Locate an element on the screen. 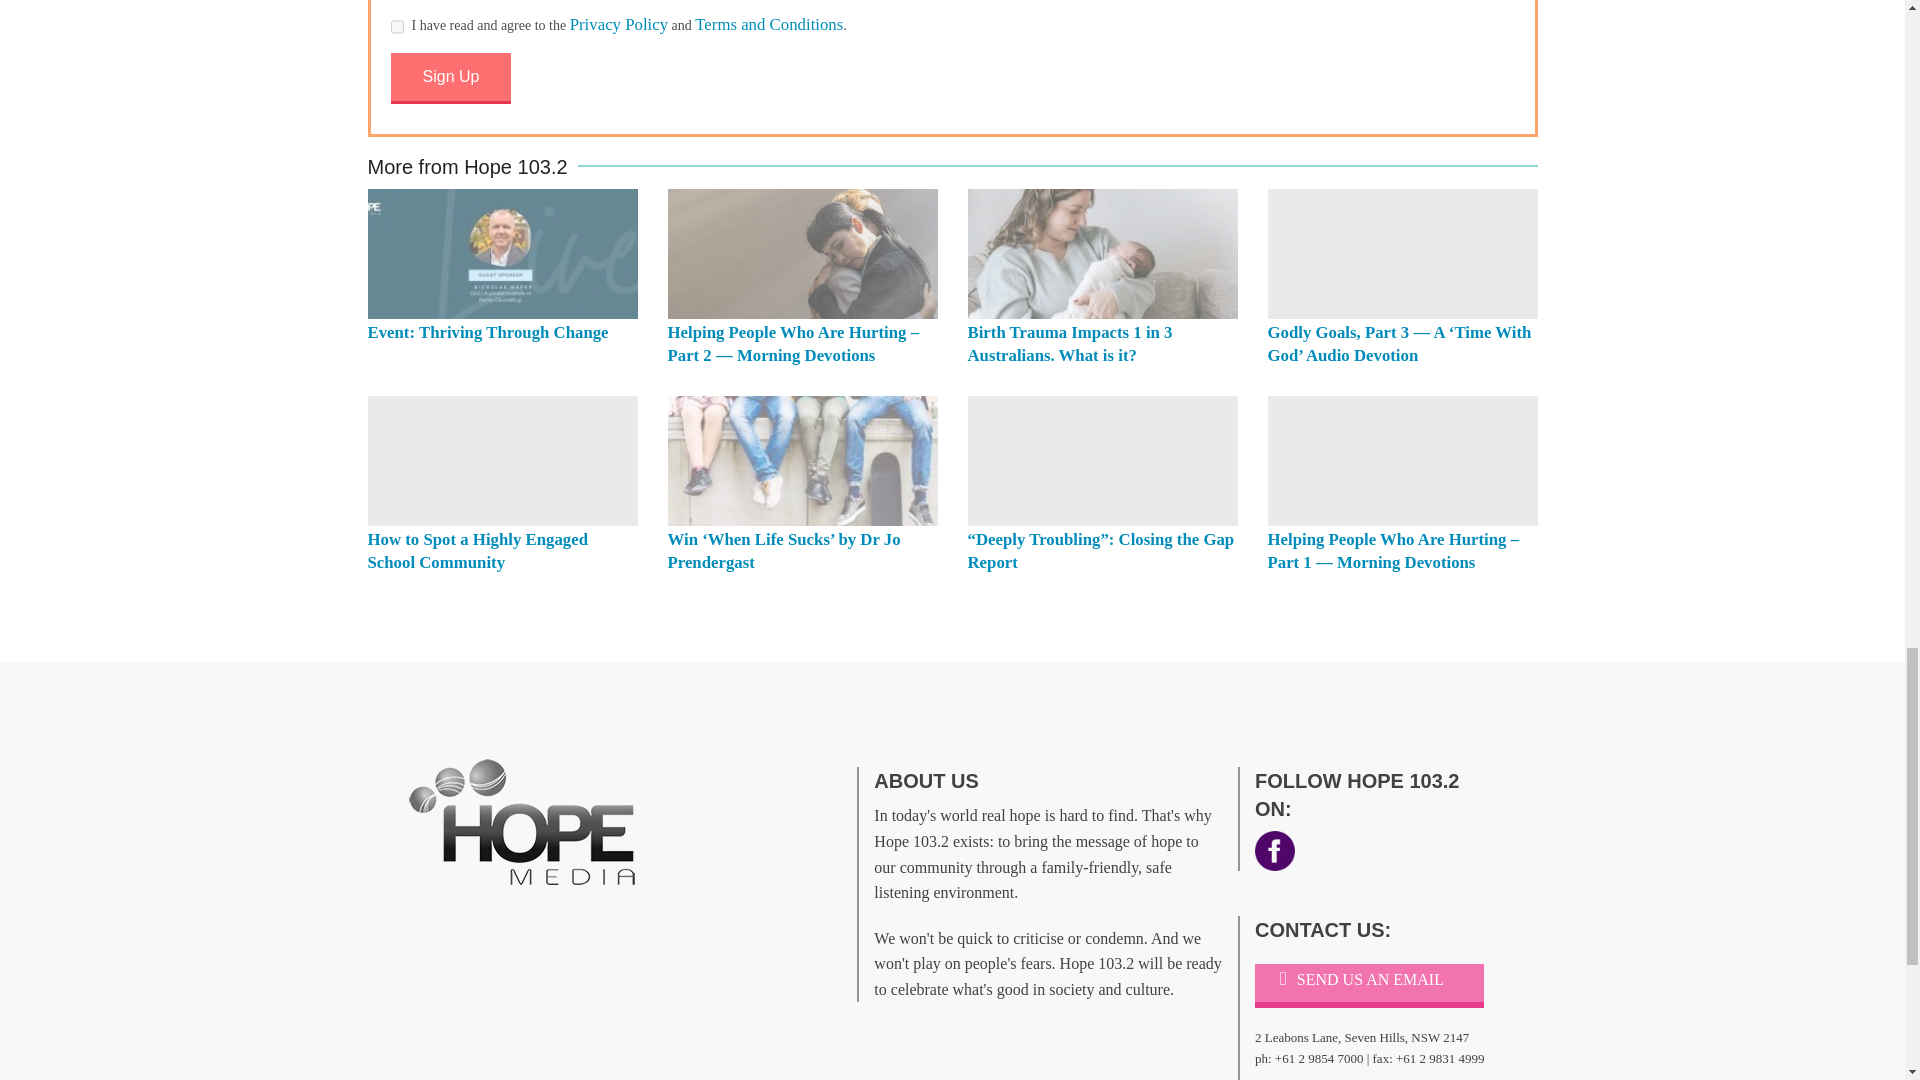 The image size is (1920, 1080). How to Spot a Highly Engaged School Community is located at coordinates (478, 551).